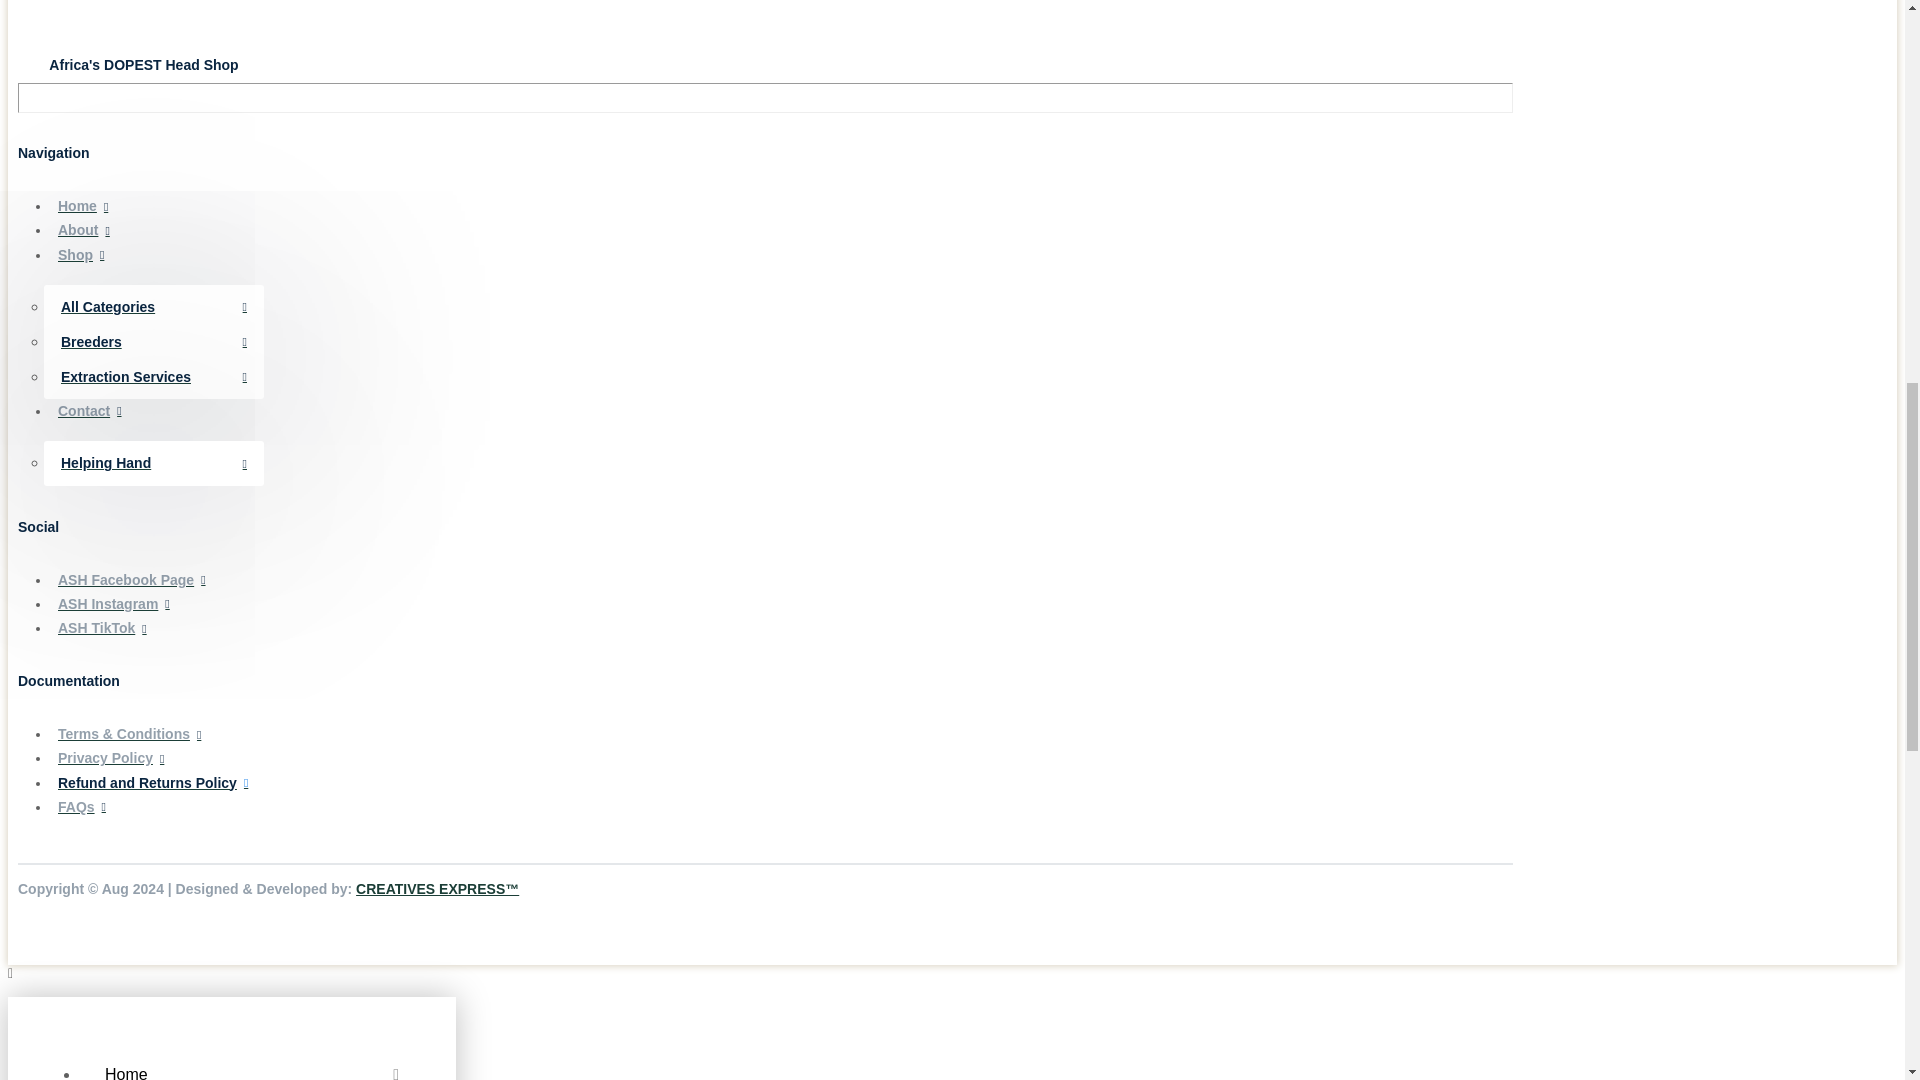  Describe the element at coordinates (154, 342) in the screenshot. I see `Breeders` at that location.